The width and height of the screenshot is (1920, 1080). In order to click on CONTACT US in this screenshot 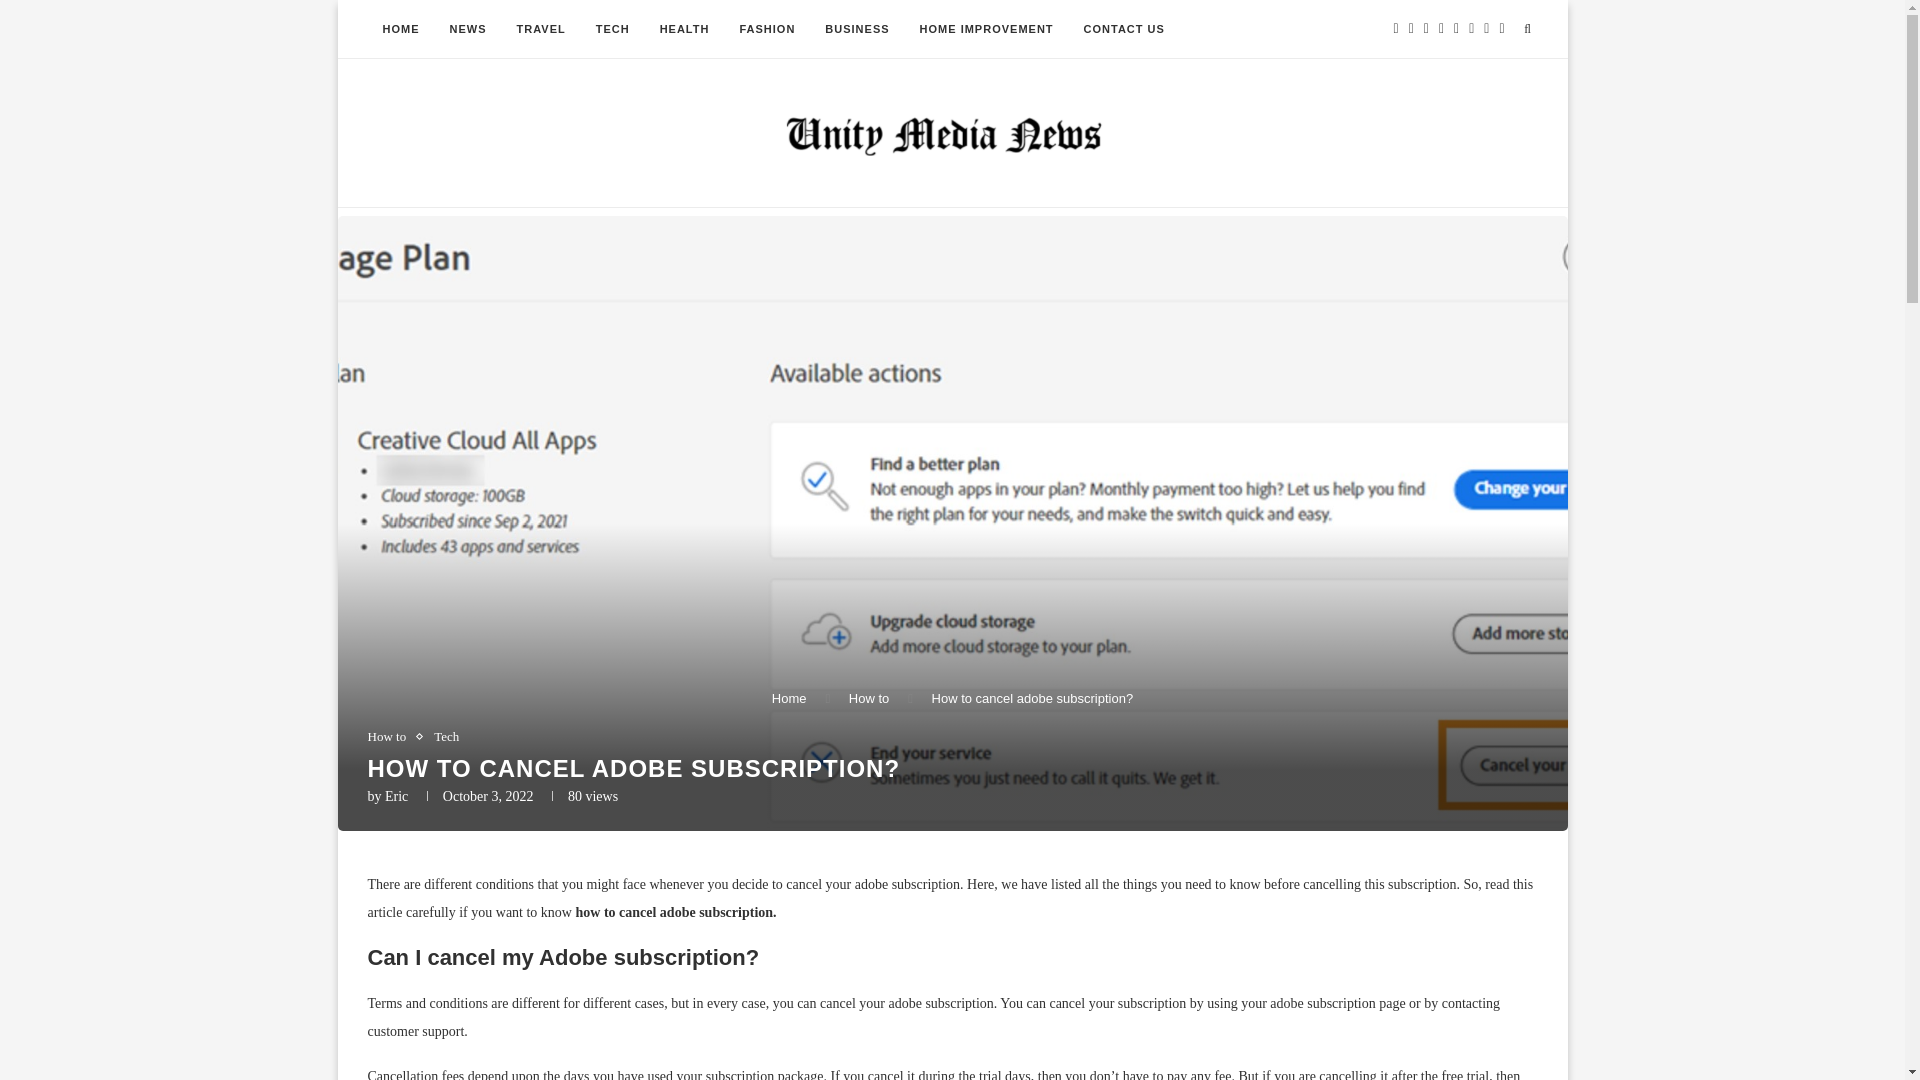, I will do `click(1124, 30)`.